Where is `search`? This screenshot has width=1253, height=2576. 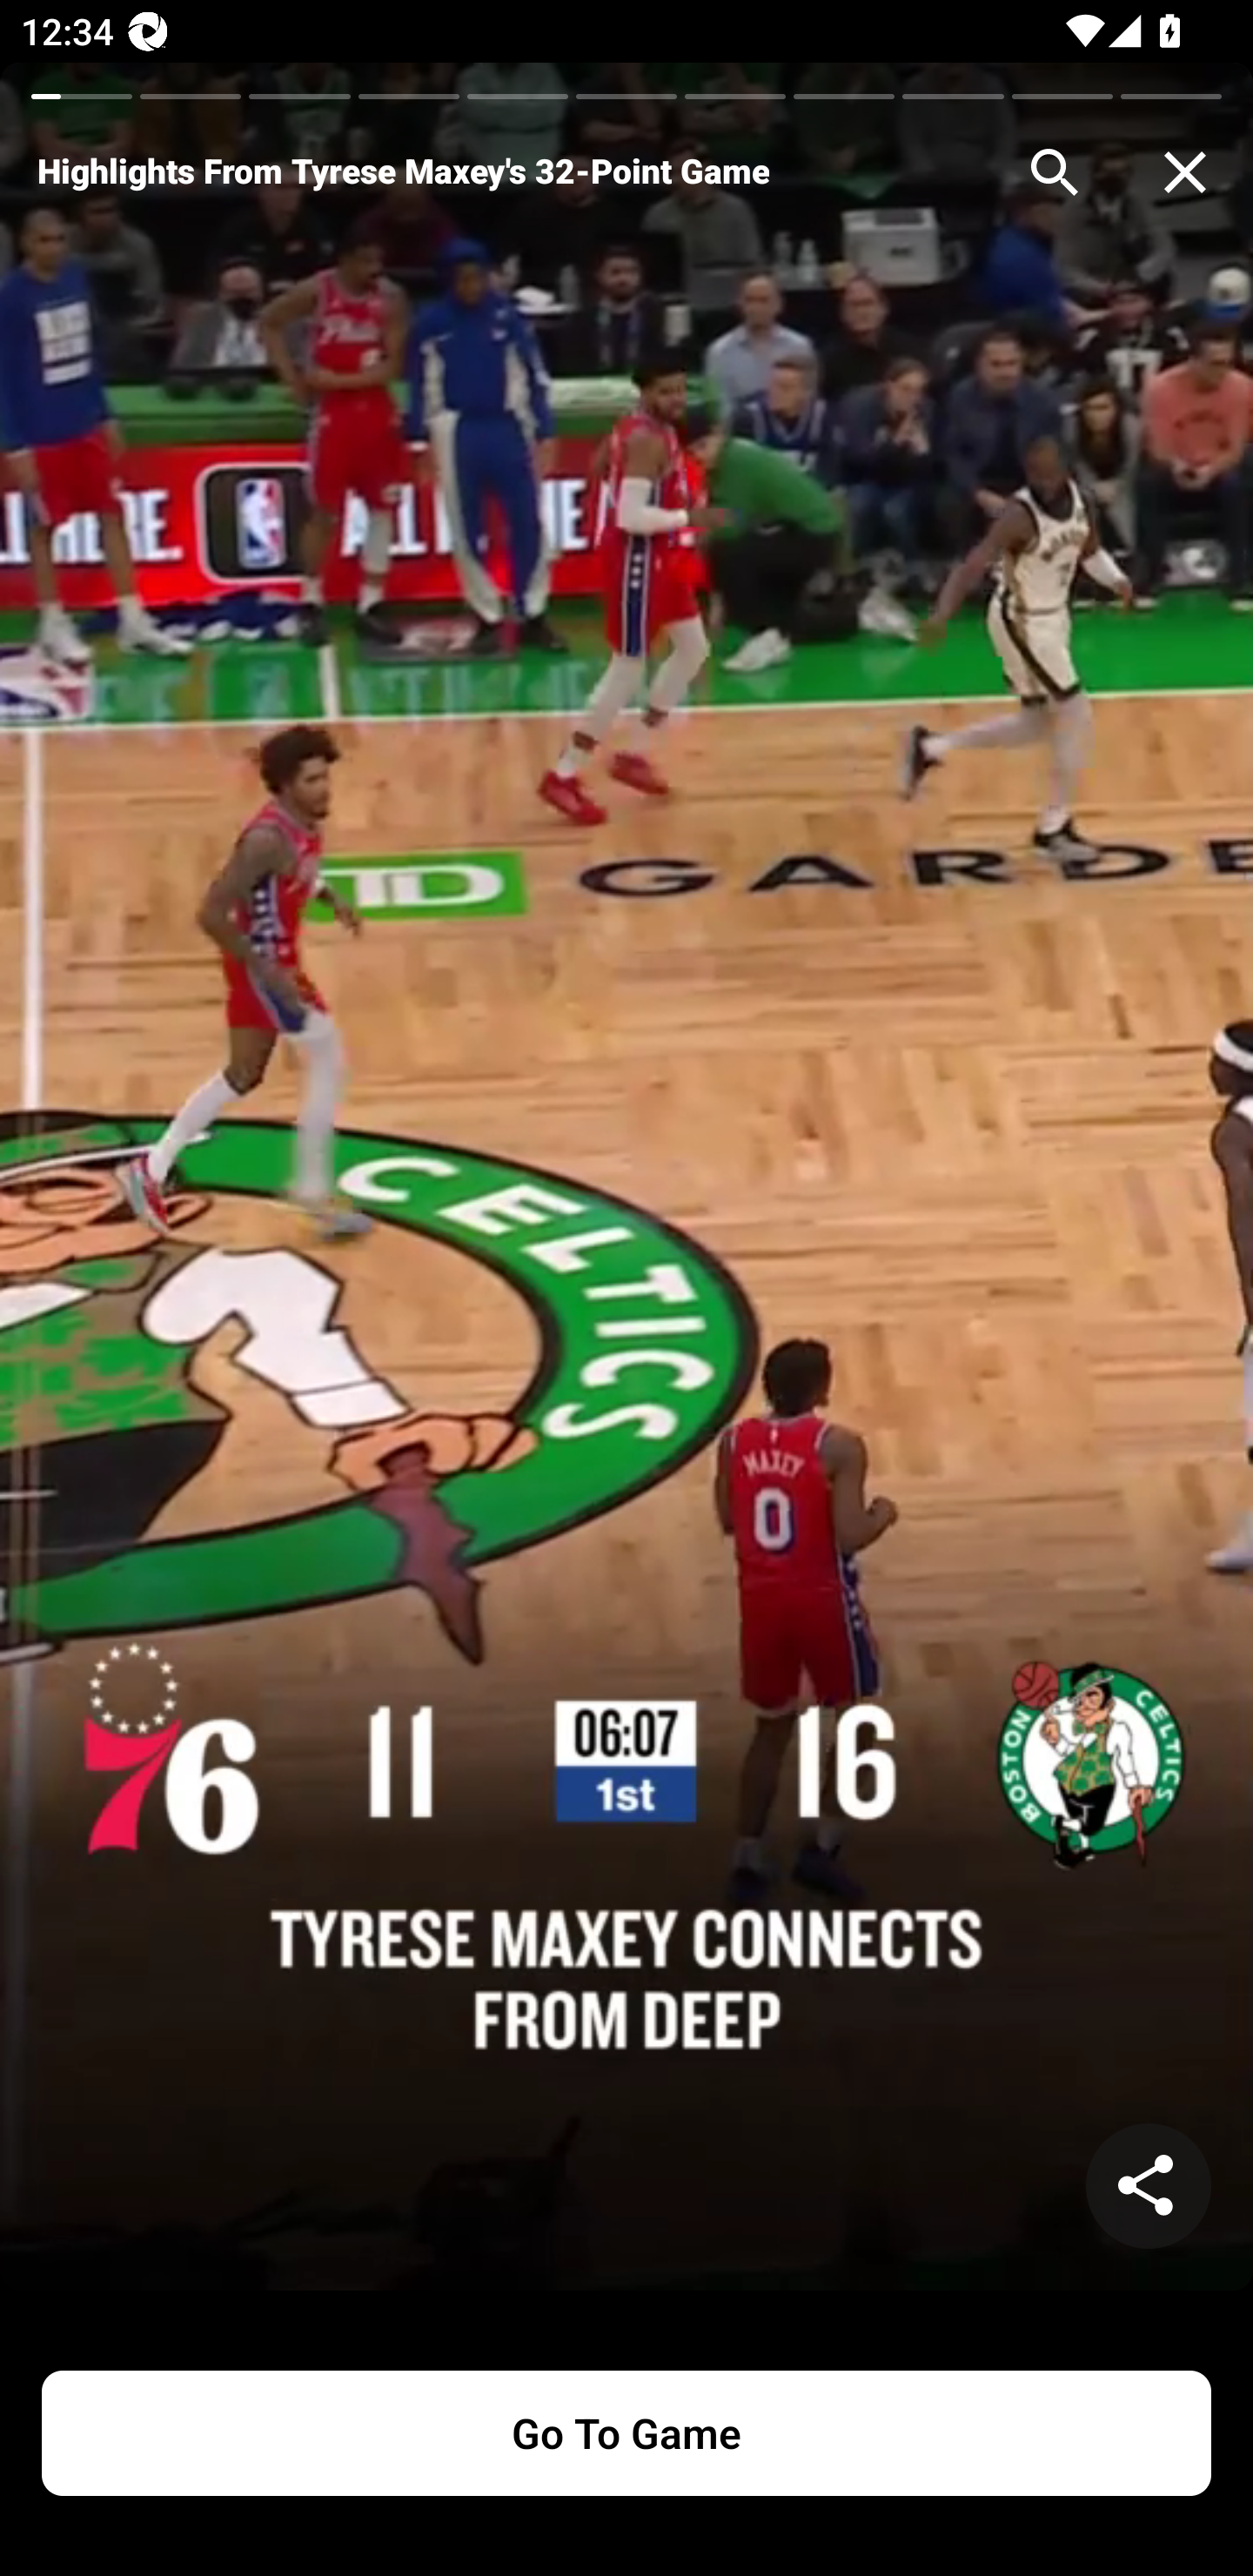
search is located at coordinates (1055, 172).